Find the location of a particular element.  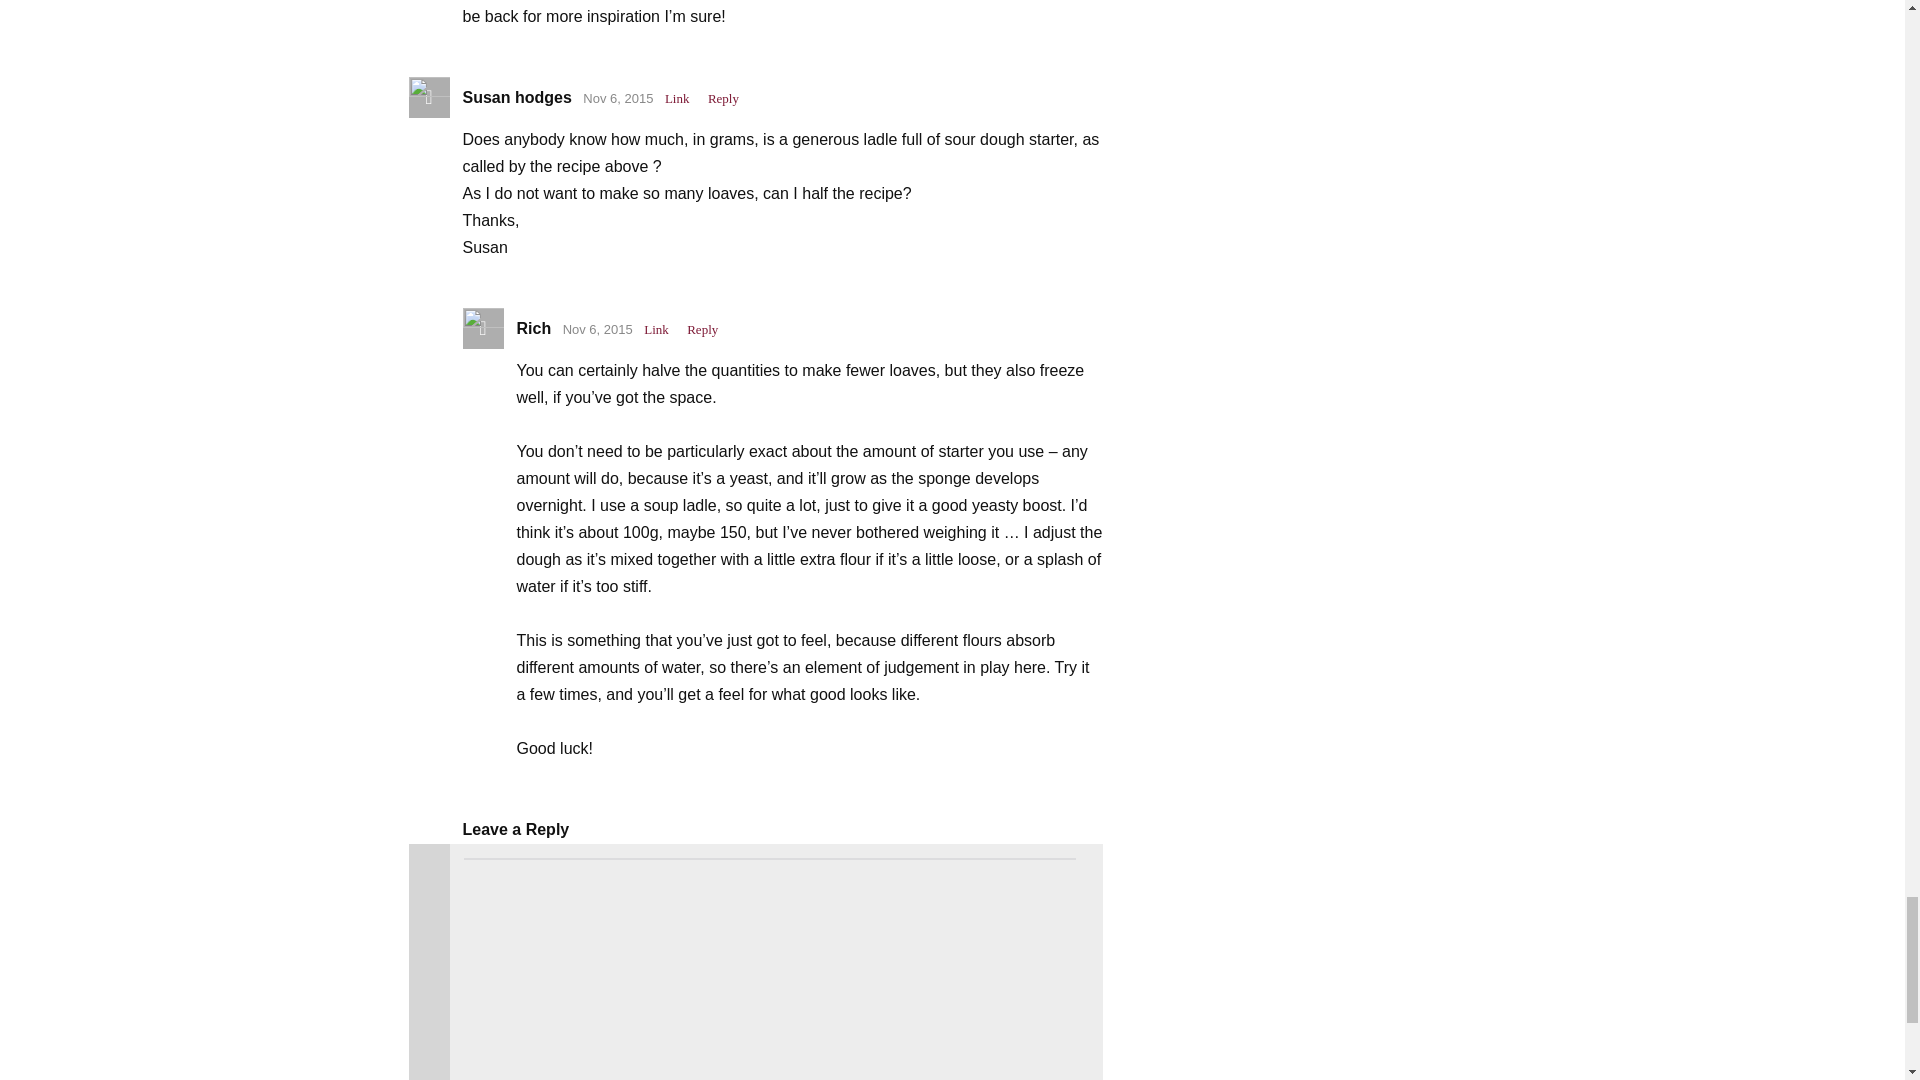

permalink to this comment is located at coordinates (656, 330).